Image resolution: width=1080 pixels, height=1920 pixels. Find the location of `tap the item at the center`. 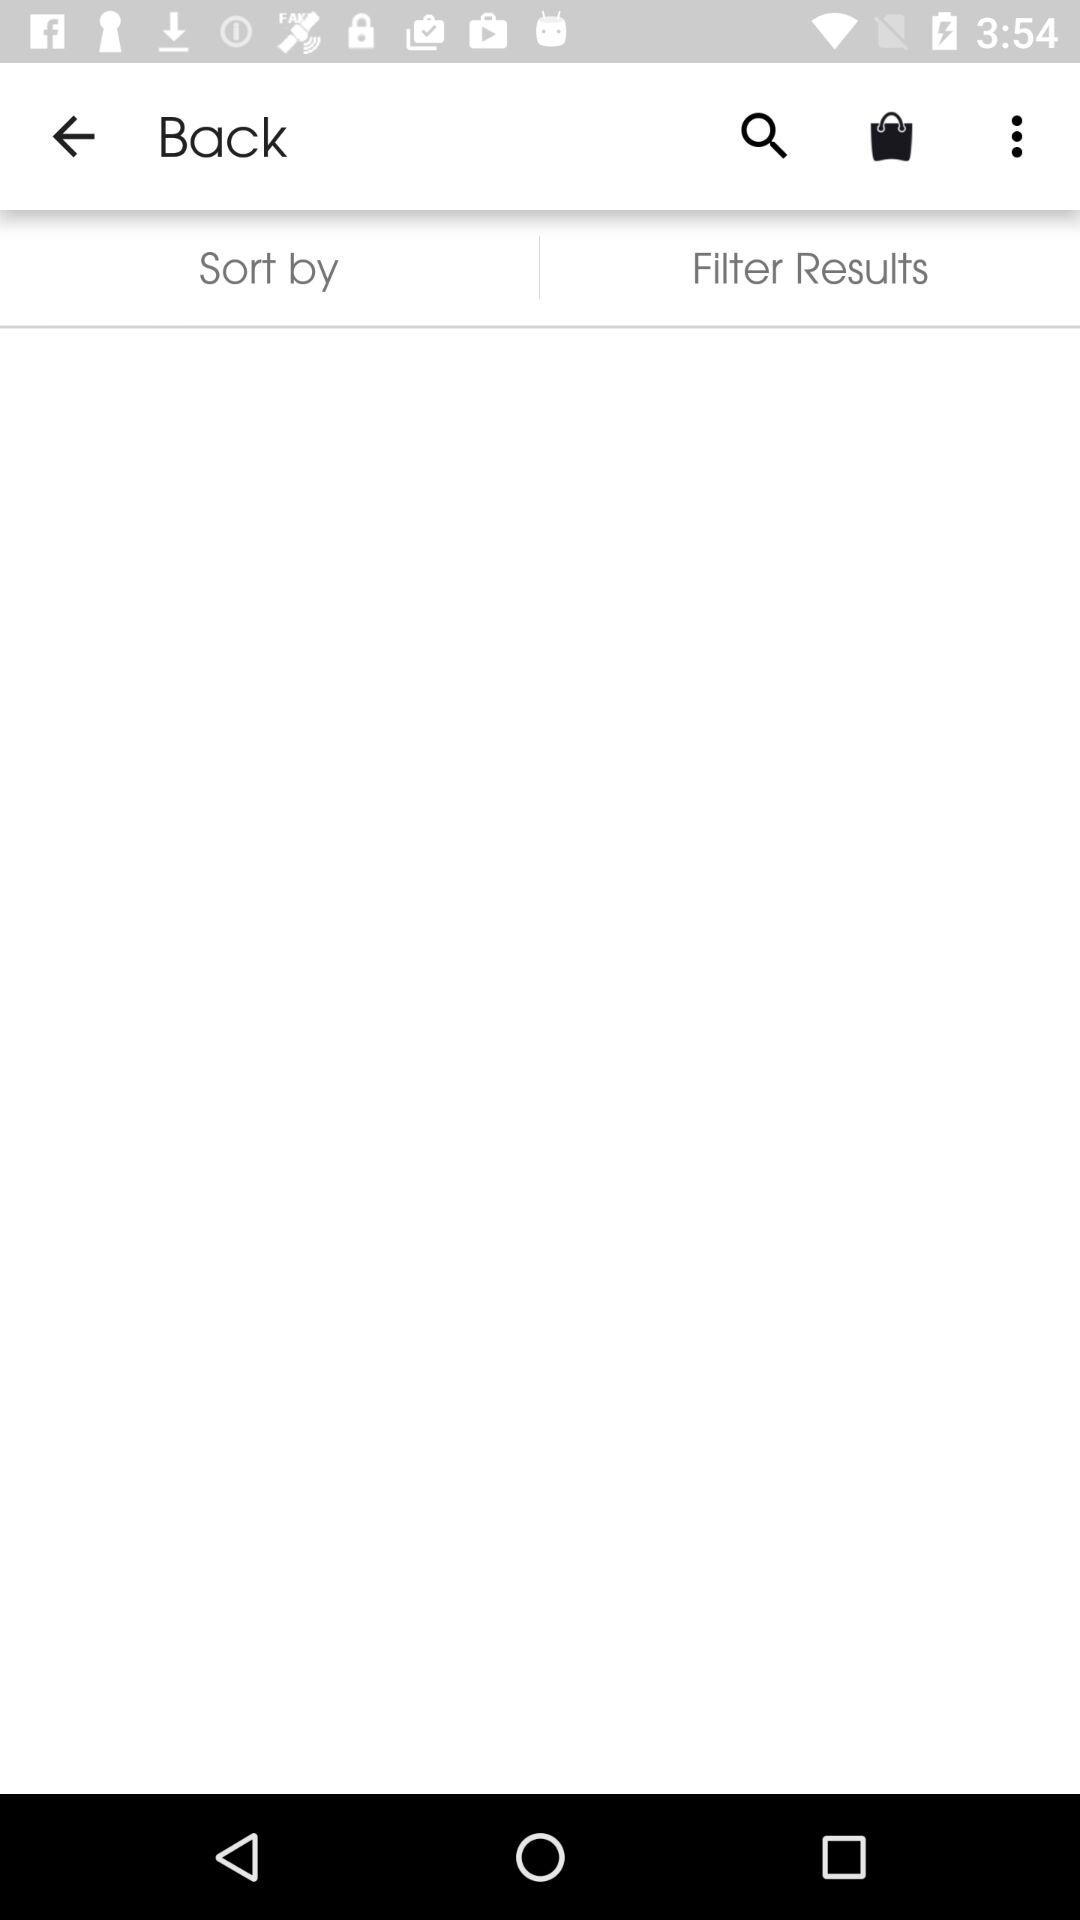

tap the item at the center is located at coordinates (540, 1060).